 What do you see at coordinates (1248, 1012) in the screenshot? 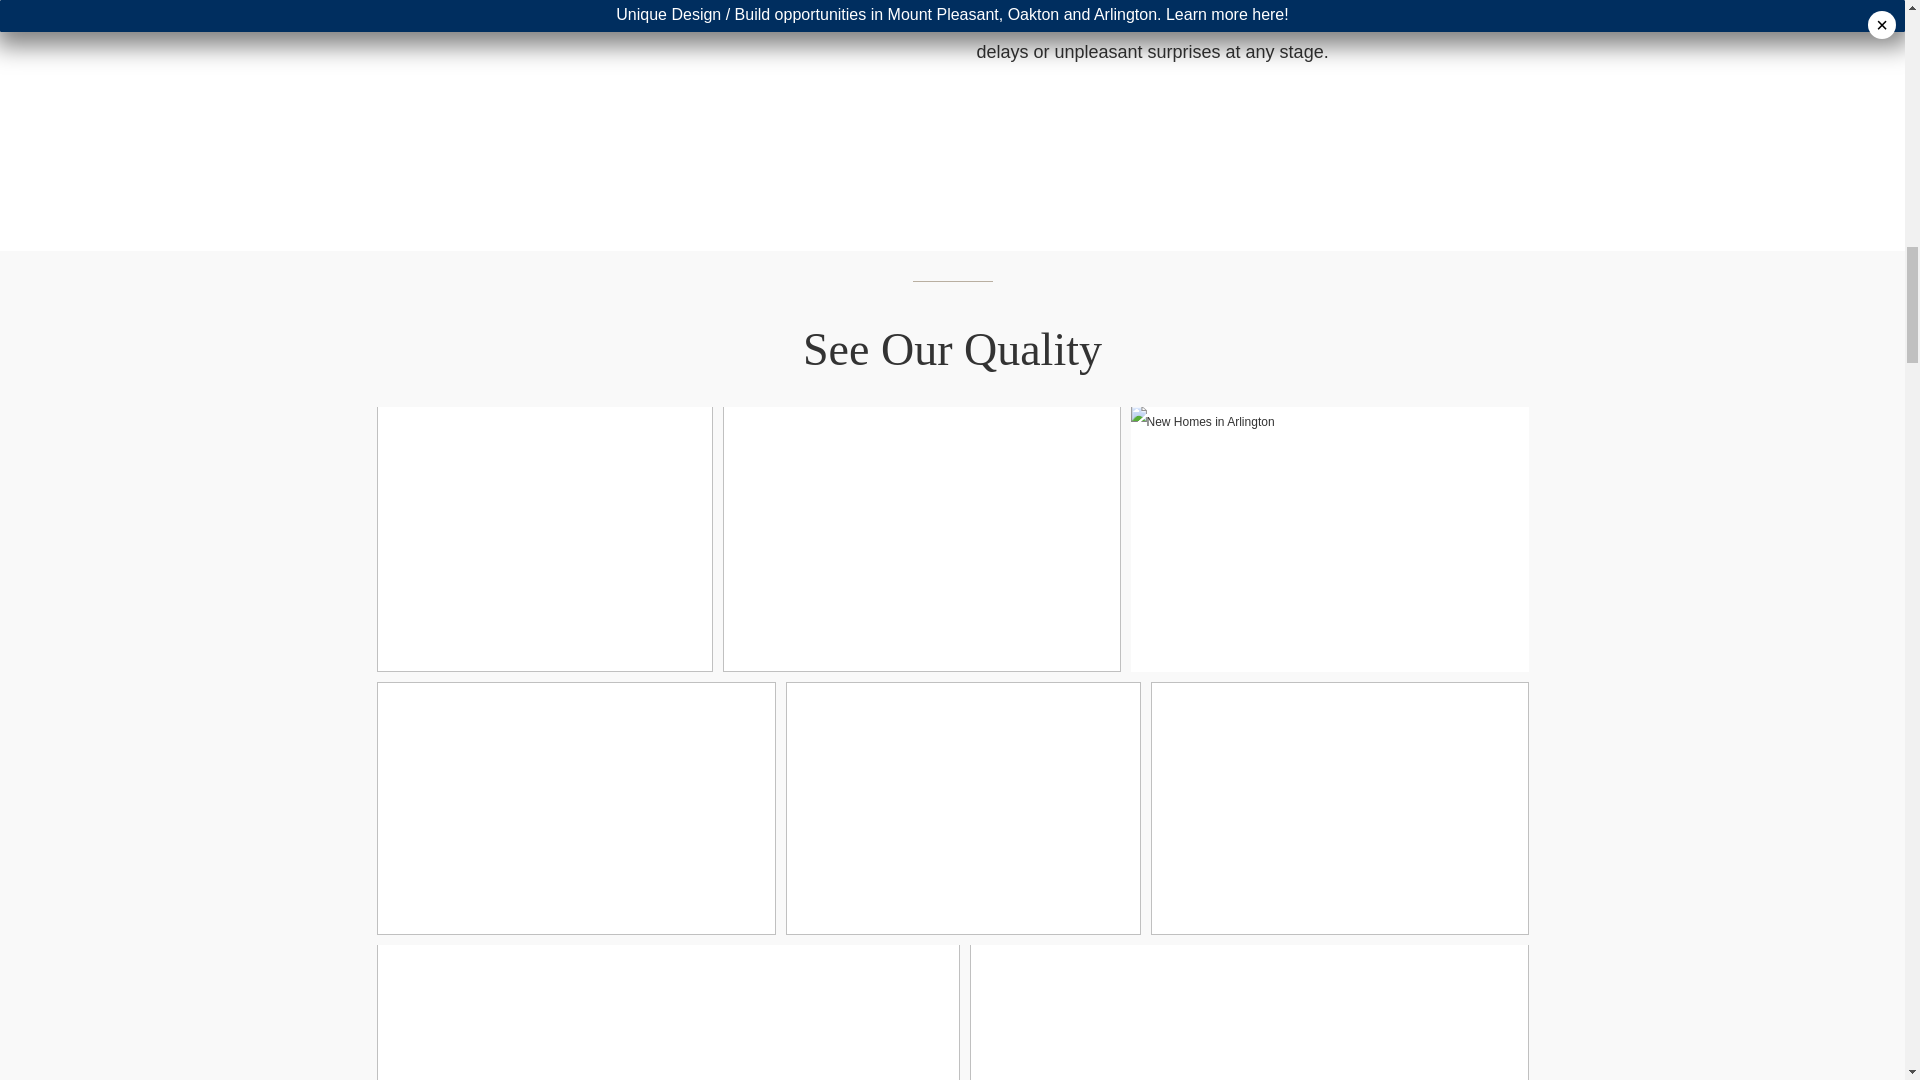
I see `024-3313-N-TRINIDAD-STREET-226614-323332` at bounding box center [1248, 1012].